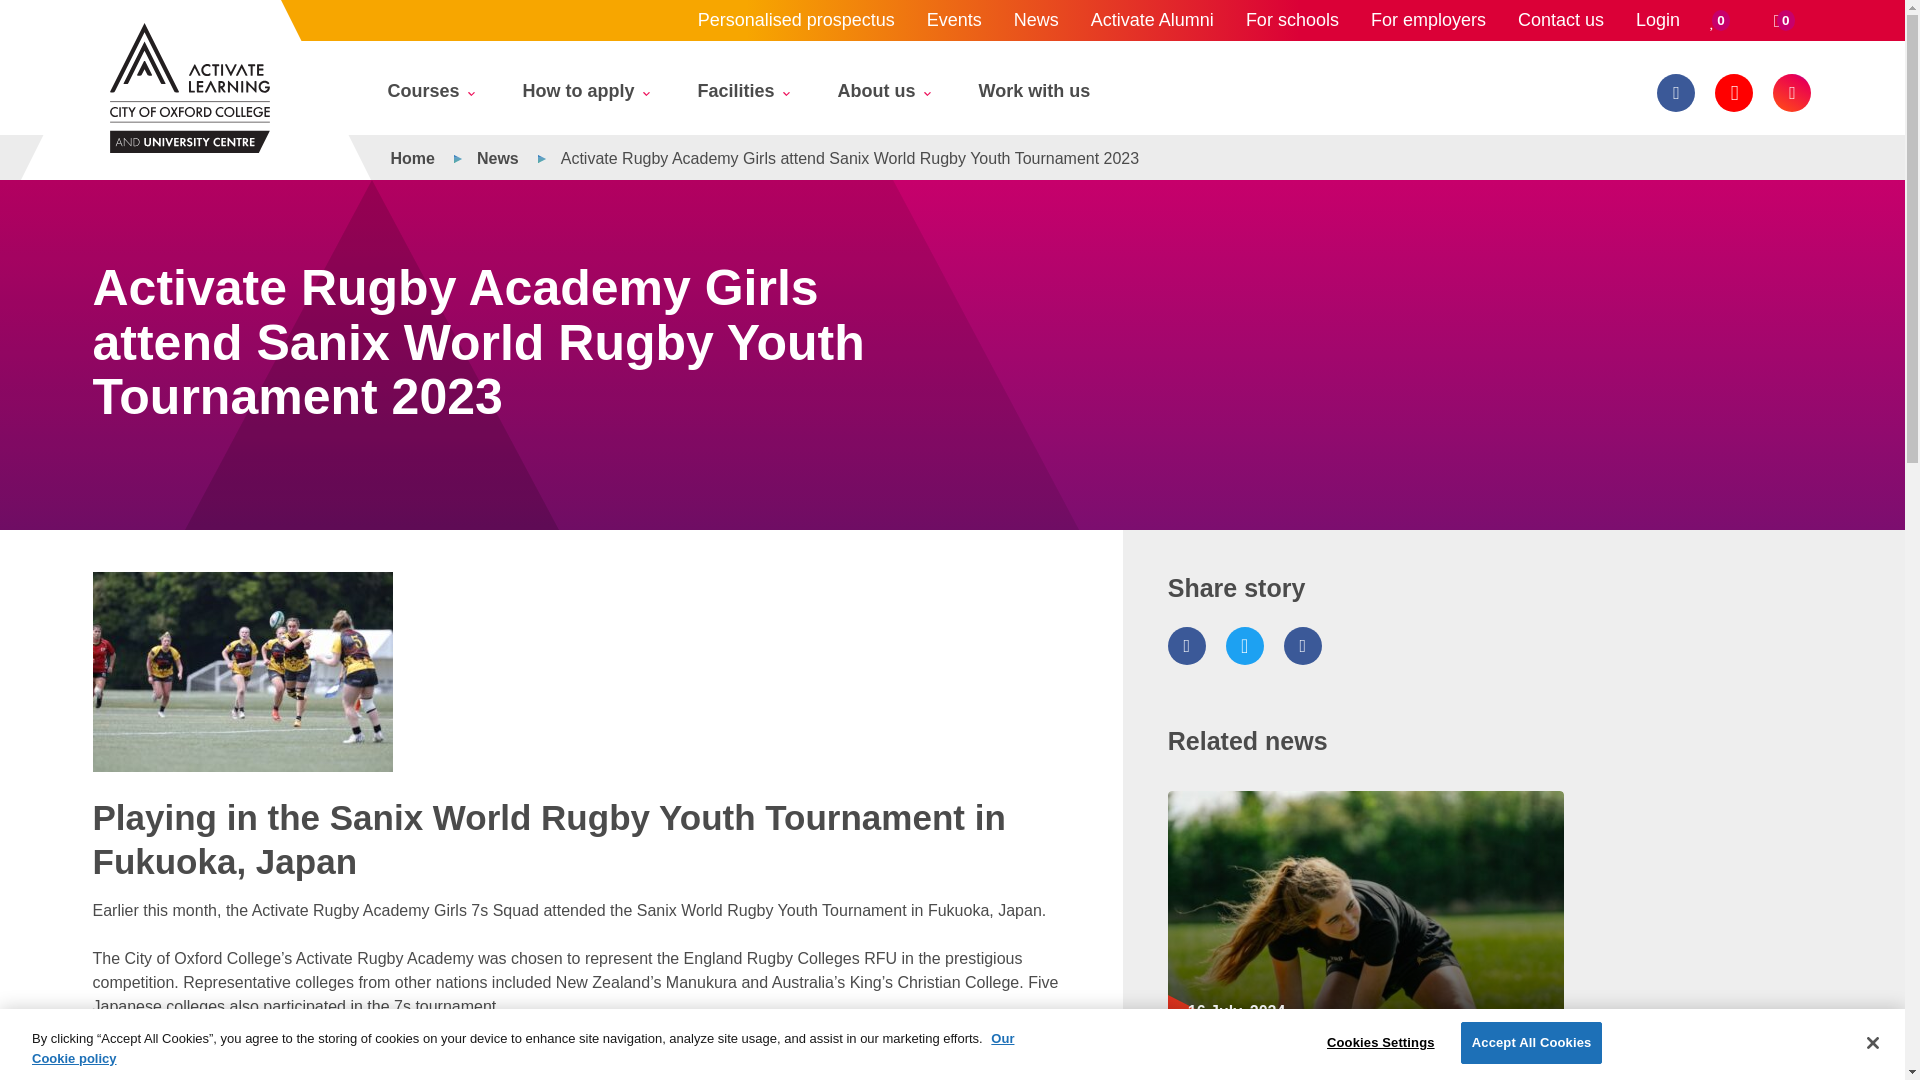 The image size is (1920, 1080). I want to click on Activate Alumni, so click(1152, 20).